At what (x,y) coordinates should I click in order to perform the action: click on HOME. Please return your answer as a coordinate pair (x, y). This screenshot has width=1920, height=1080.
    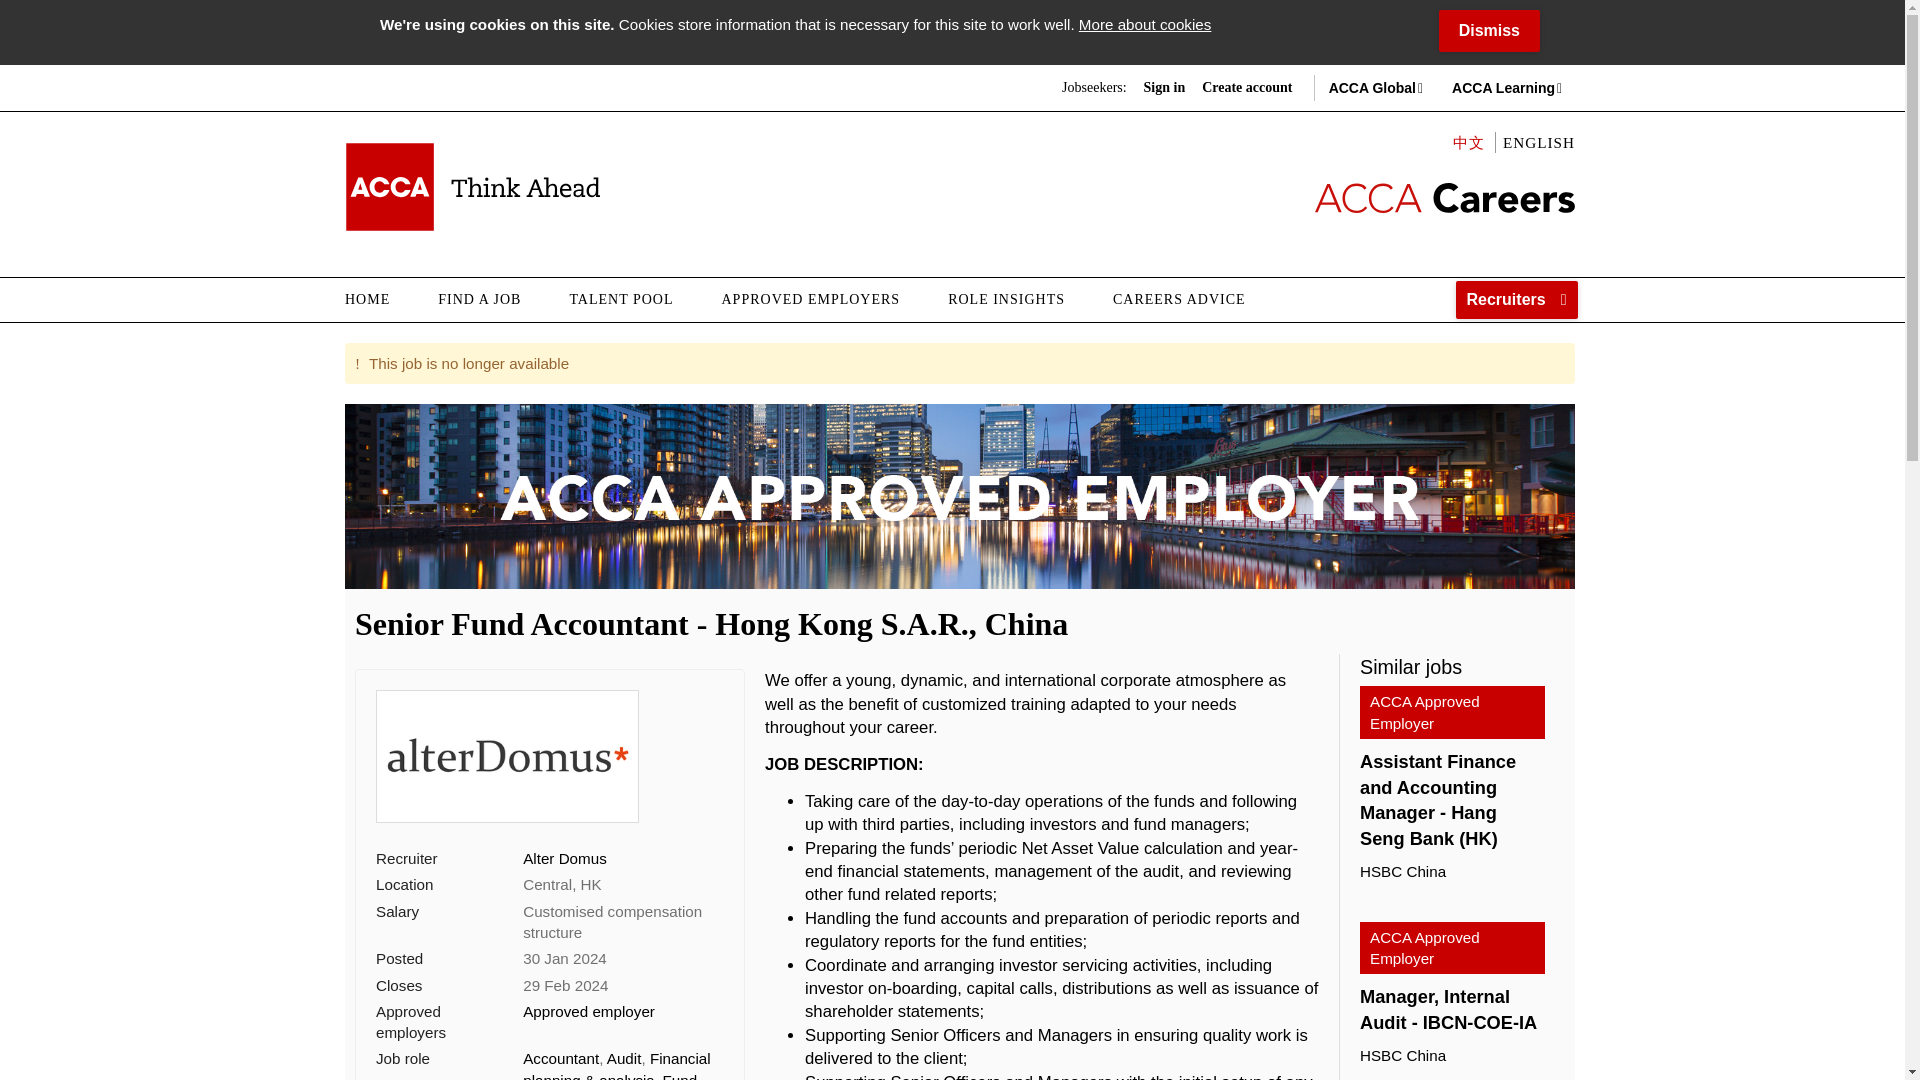
    Looking at the image, I should click on (380, 299).